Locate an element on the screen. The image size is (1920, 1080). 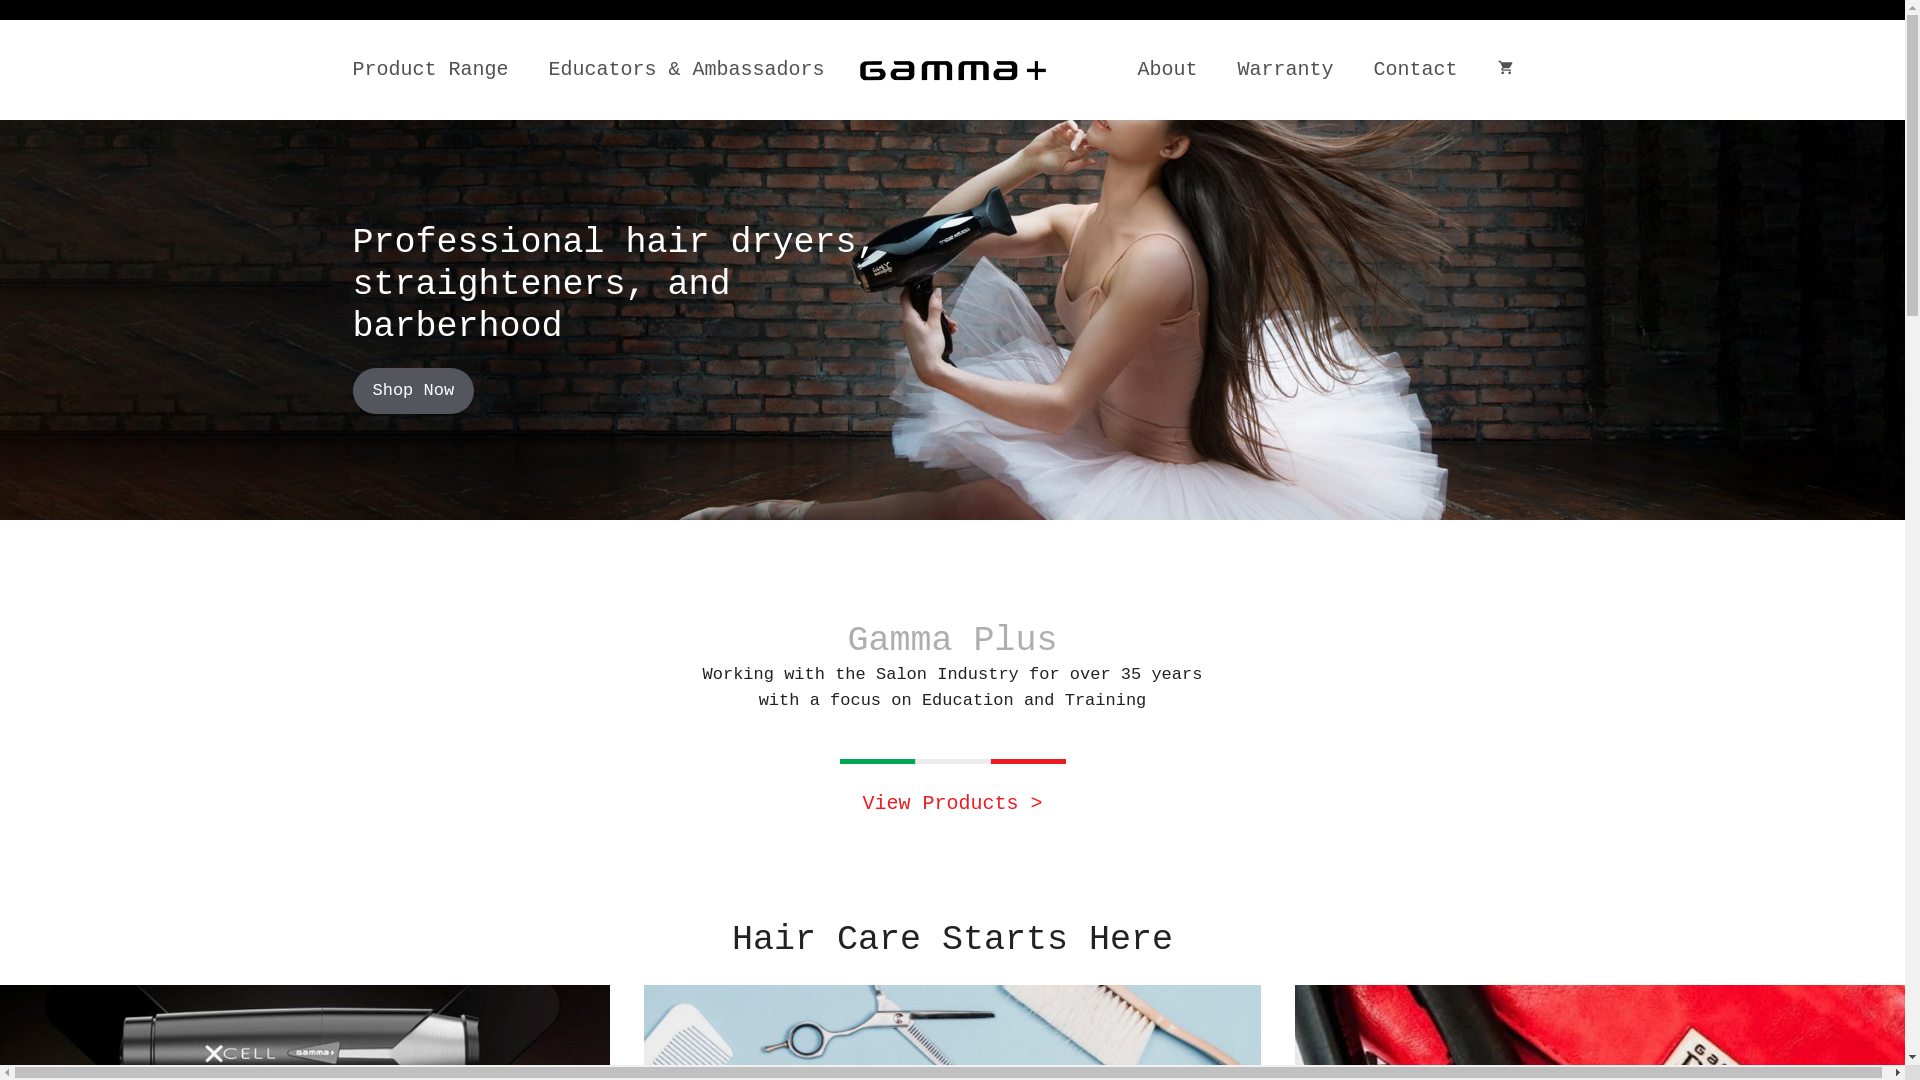
Educators & Ambassadors is located at coordinates (687, 70).